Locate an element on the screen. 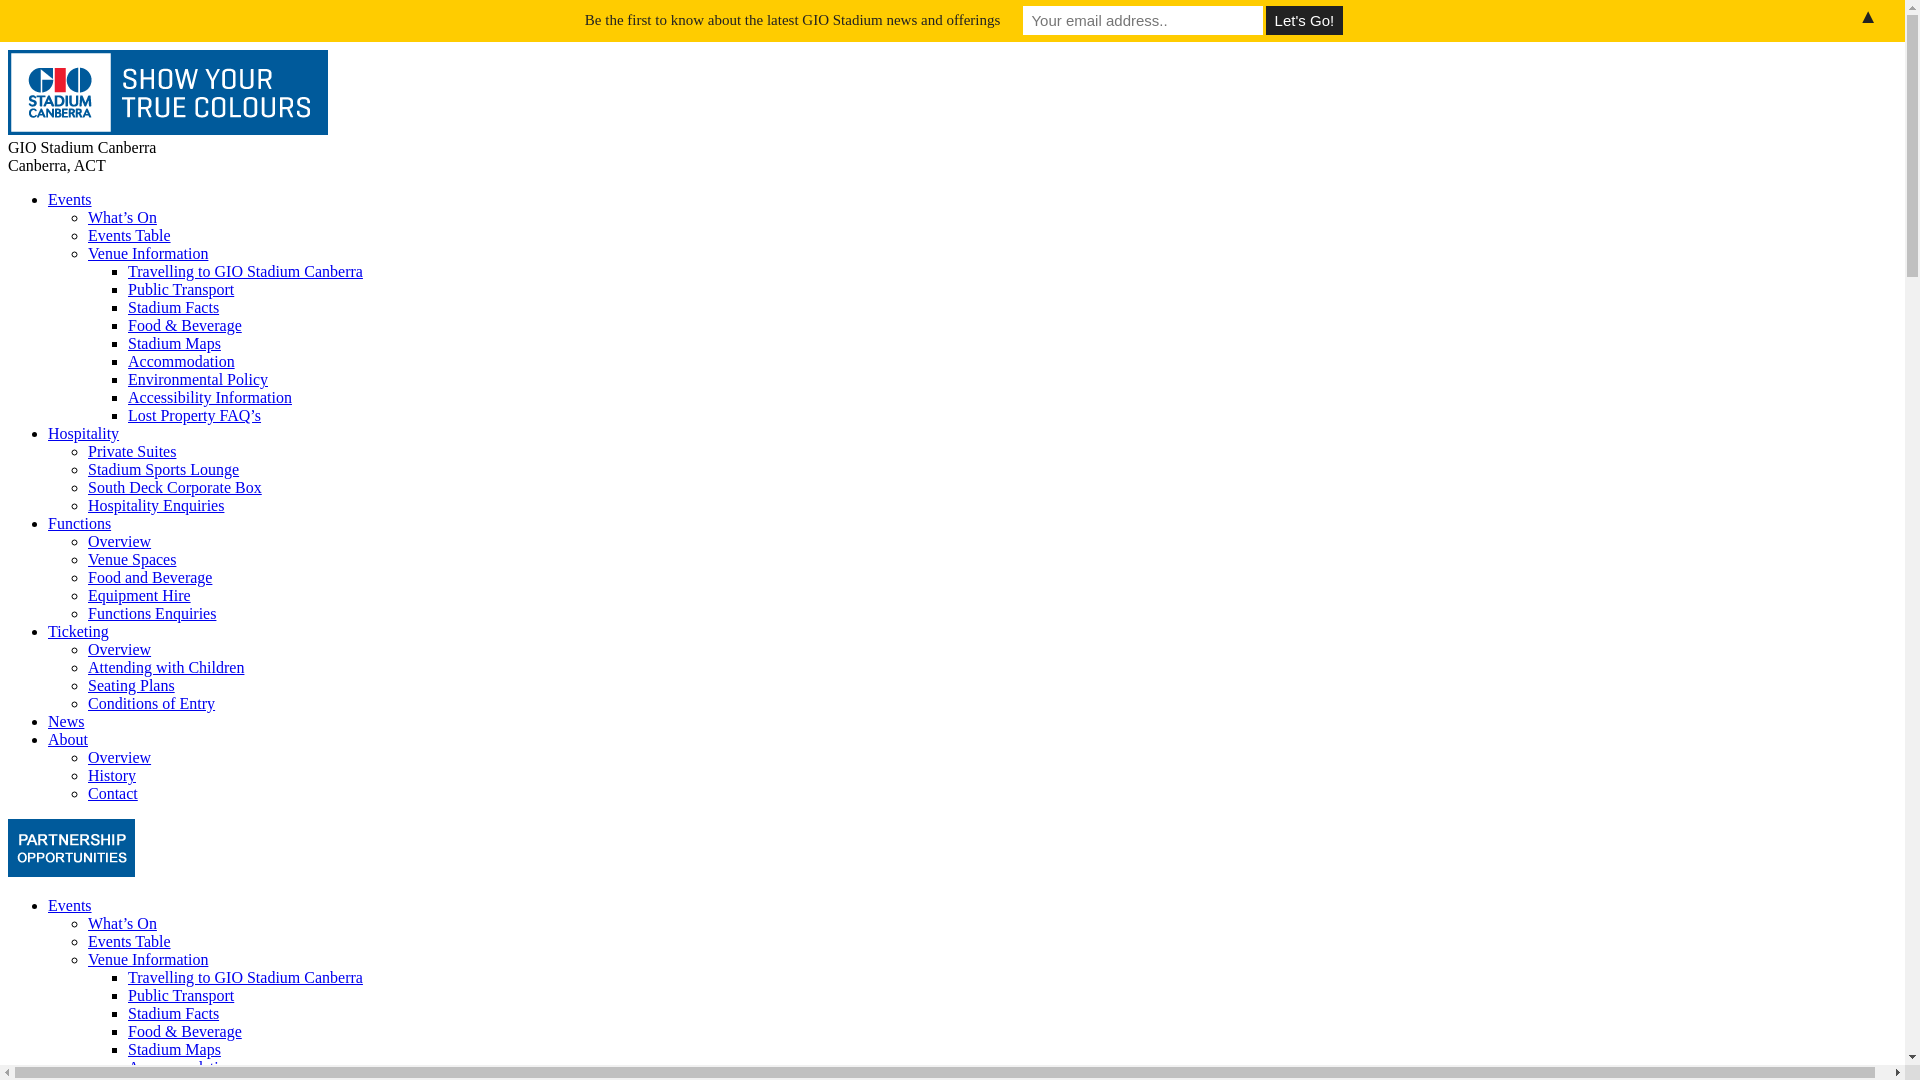 This screenshot has width=1920, height=1080. Functions Enquiries is located at coordinates (152, 614).